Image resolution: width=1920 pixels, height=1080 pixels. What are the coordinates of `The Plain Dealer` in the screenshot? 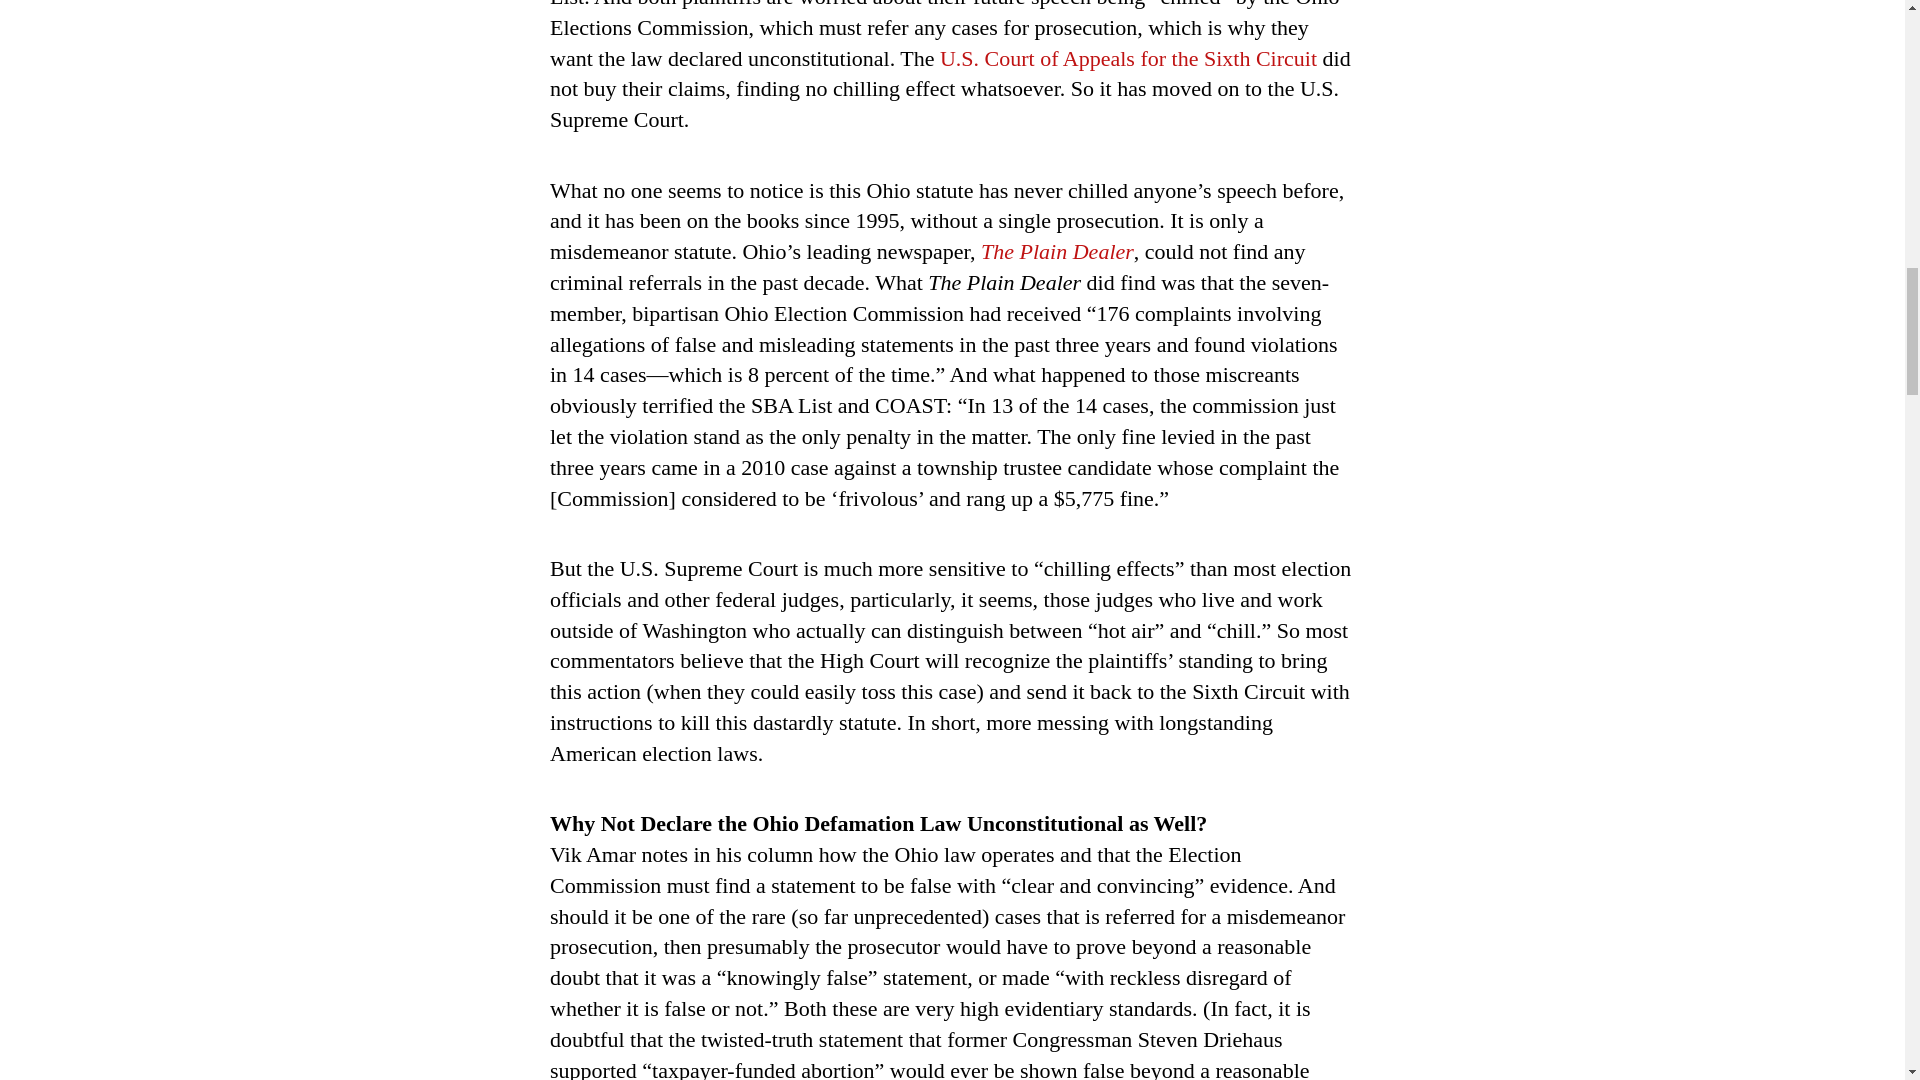 It's located at (1058, 250).